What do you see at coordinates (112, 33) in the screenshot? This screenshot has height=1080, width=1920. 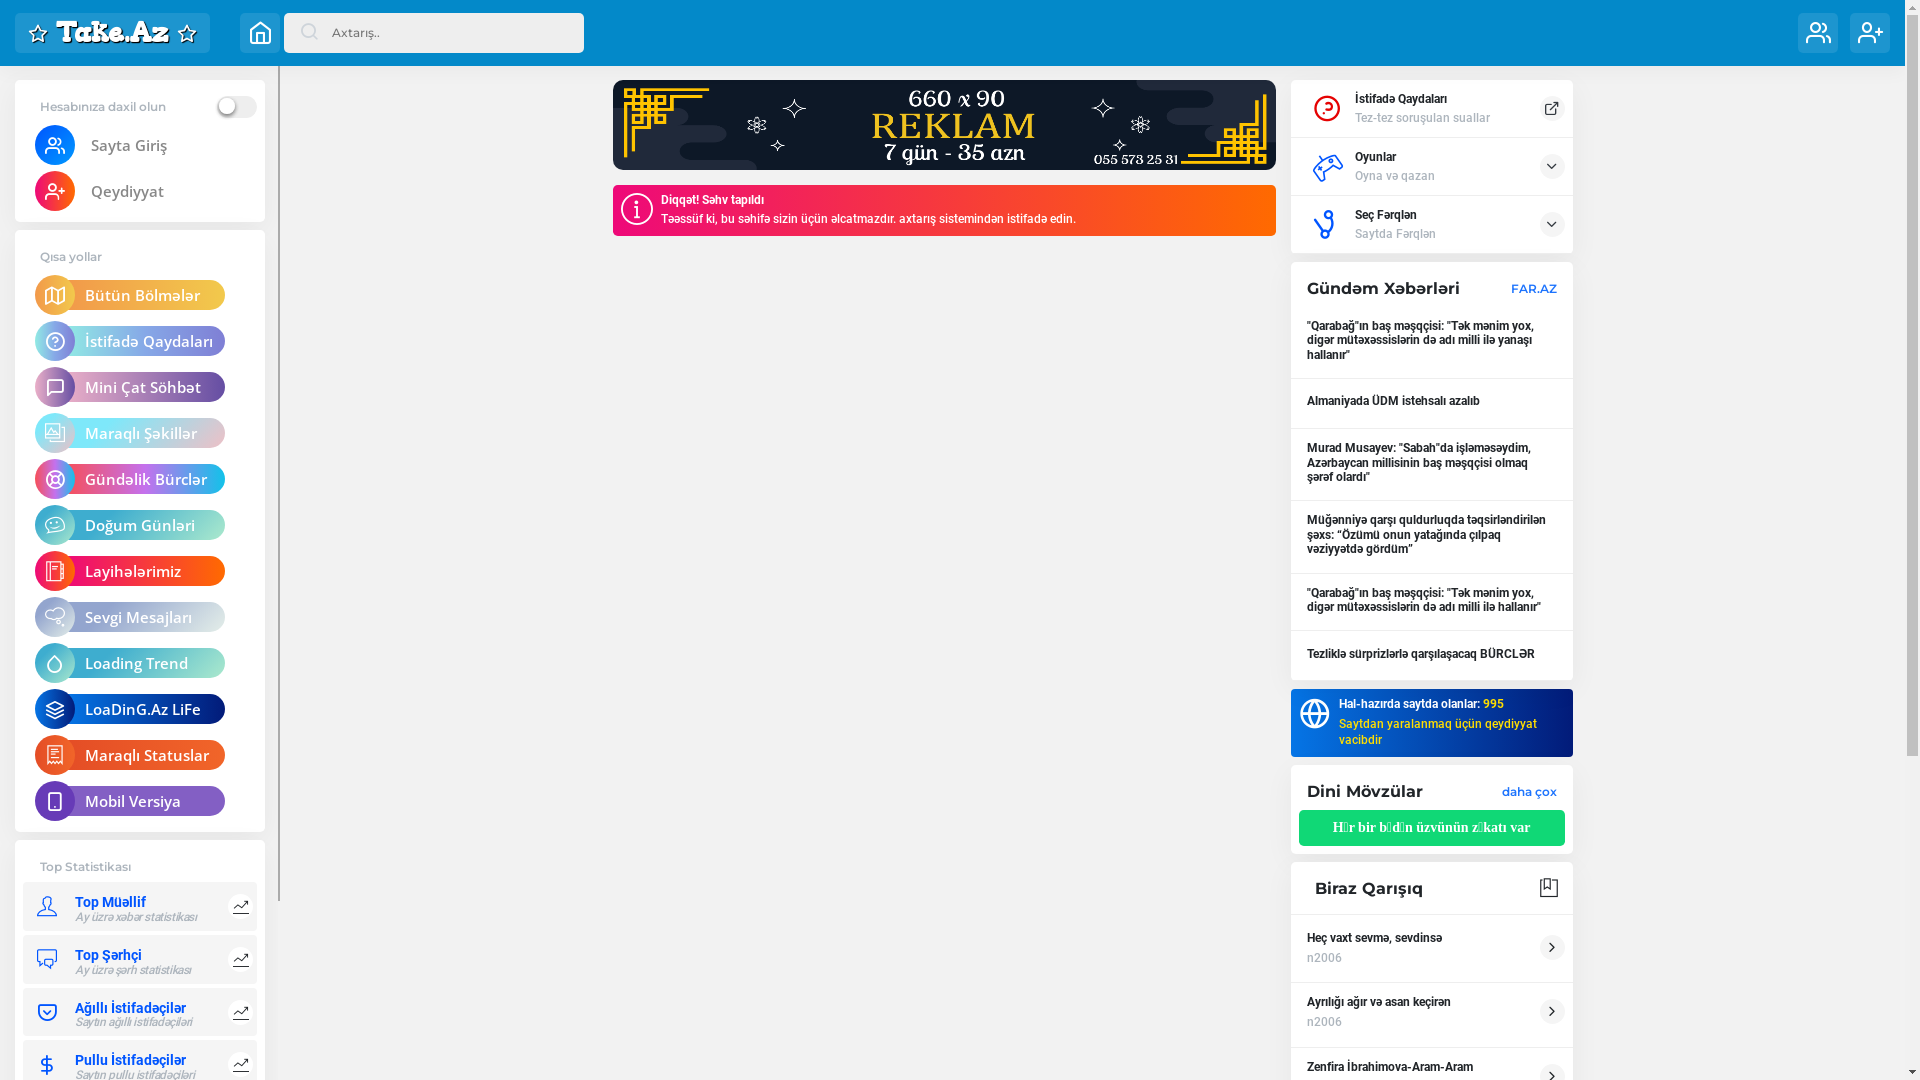 I see `Take.Az` at bounding box center [112, 33].